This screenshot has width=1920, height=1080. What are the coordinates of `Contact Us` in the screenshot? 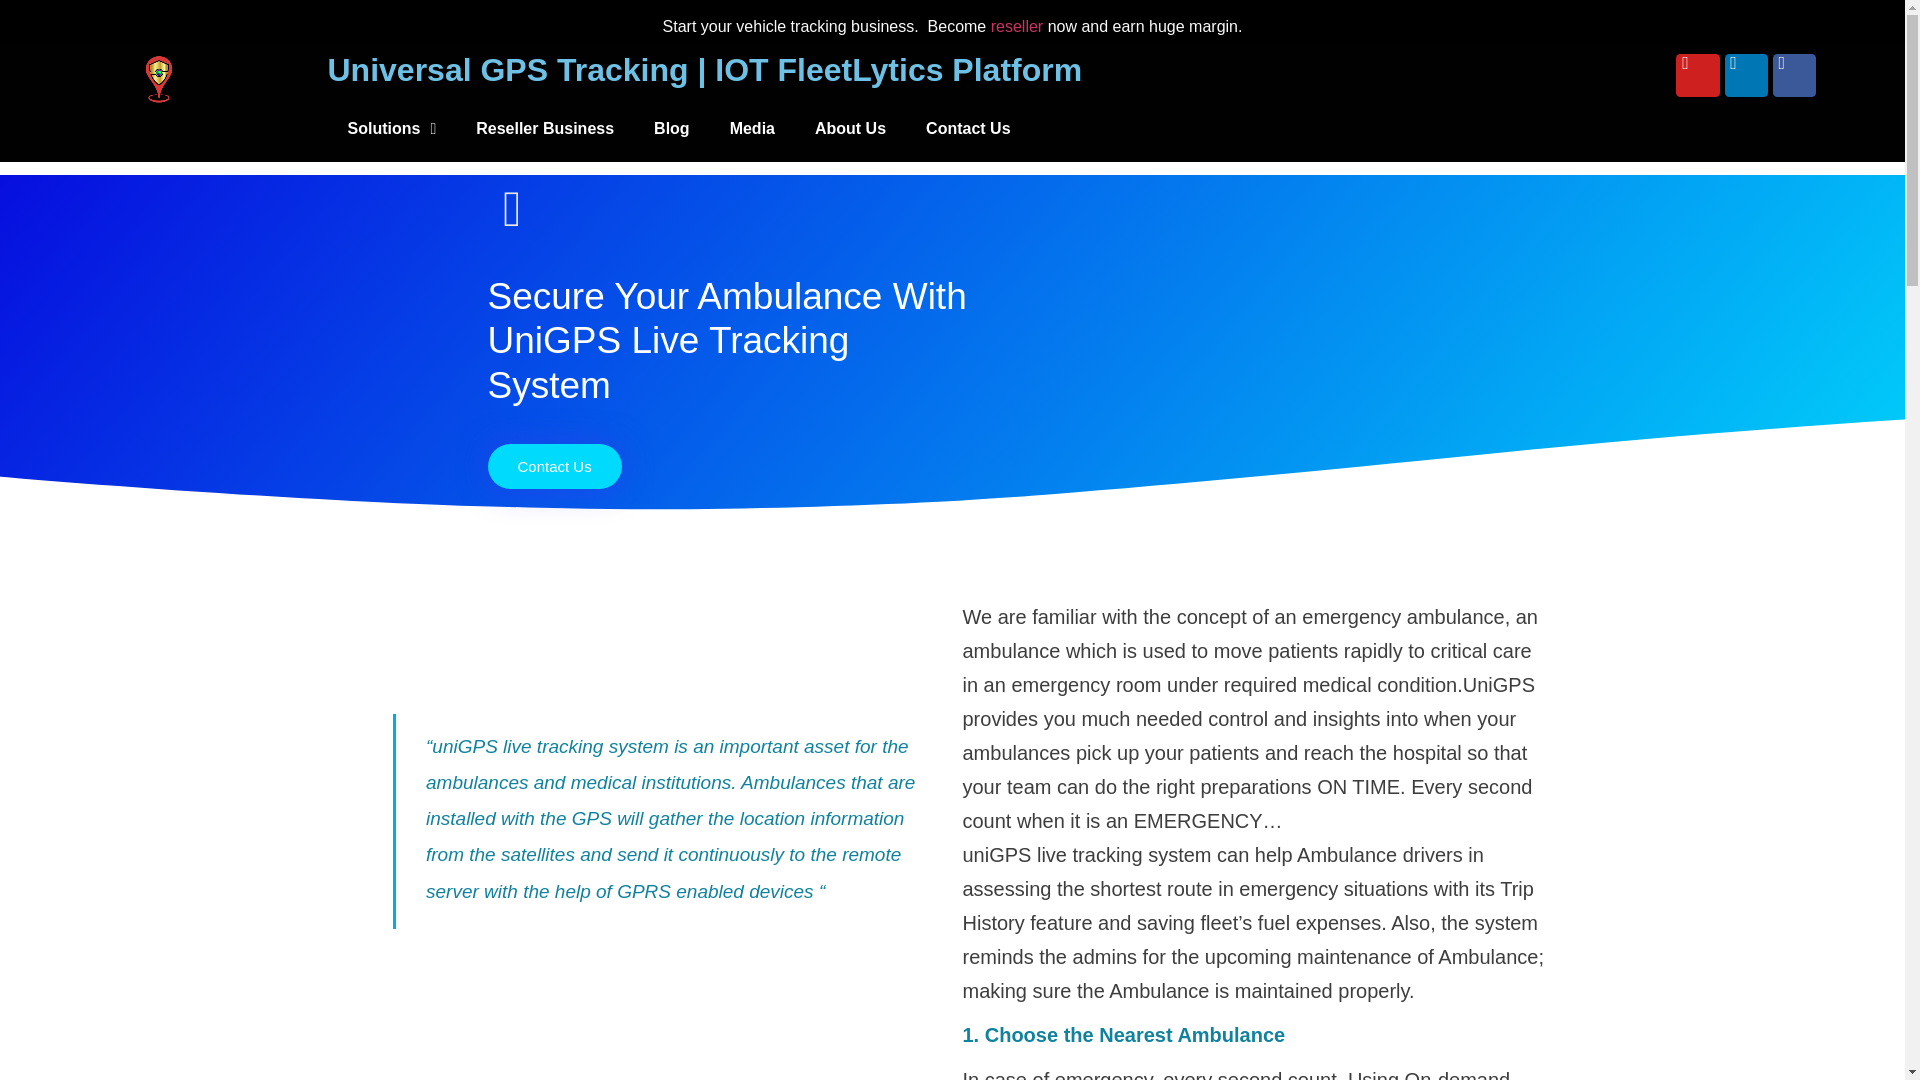 It's located at (554, 466).